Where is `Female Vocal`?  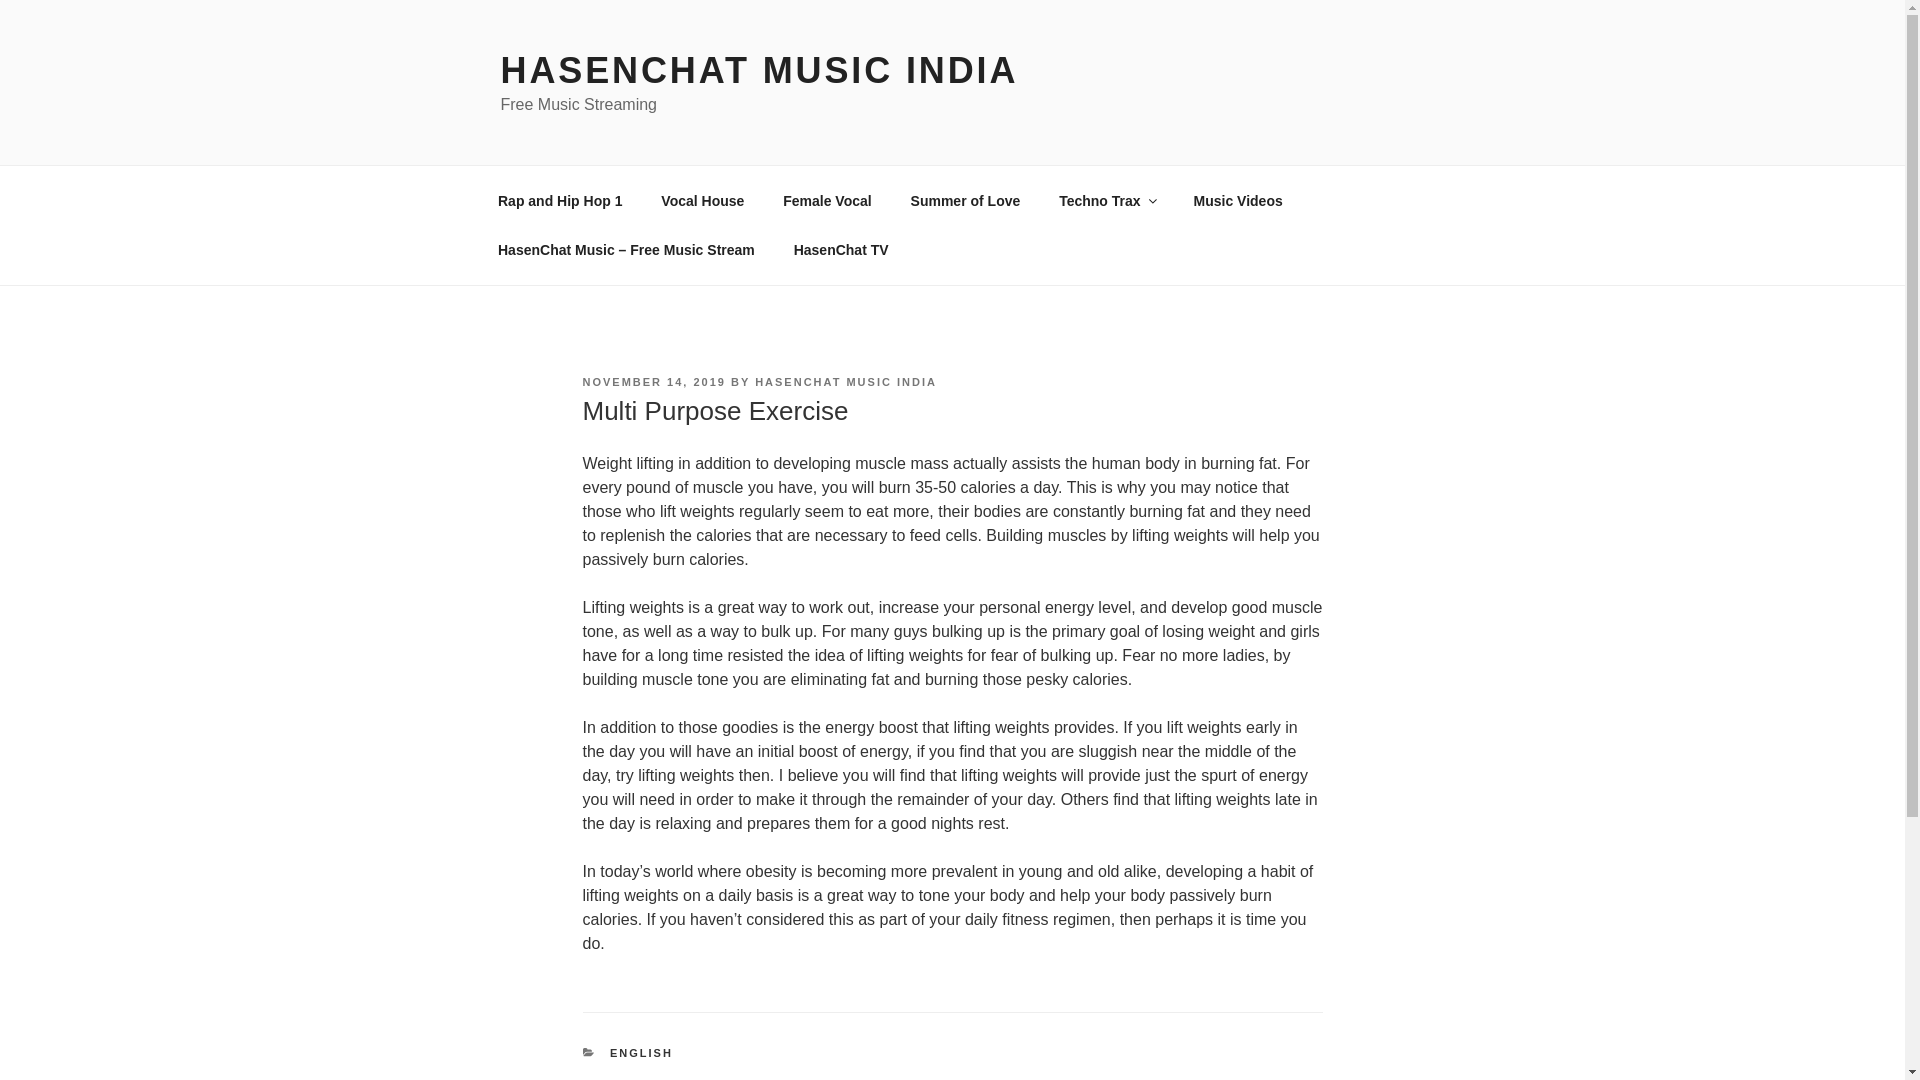 Female Vocal is located at coordinates (827, 200).